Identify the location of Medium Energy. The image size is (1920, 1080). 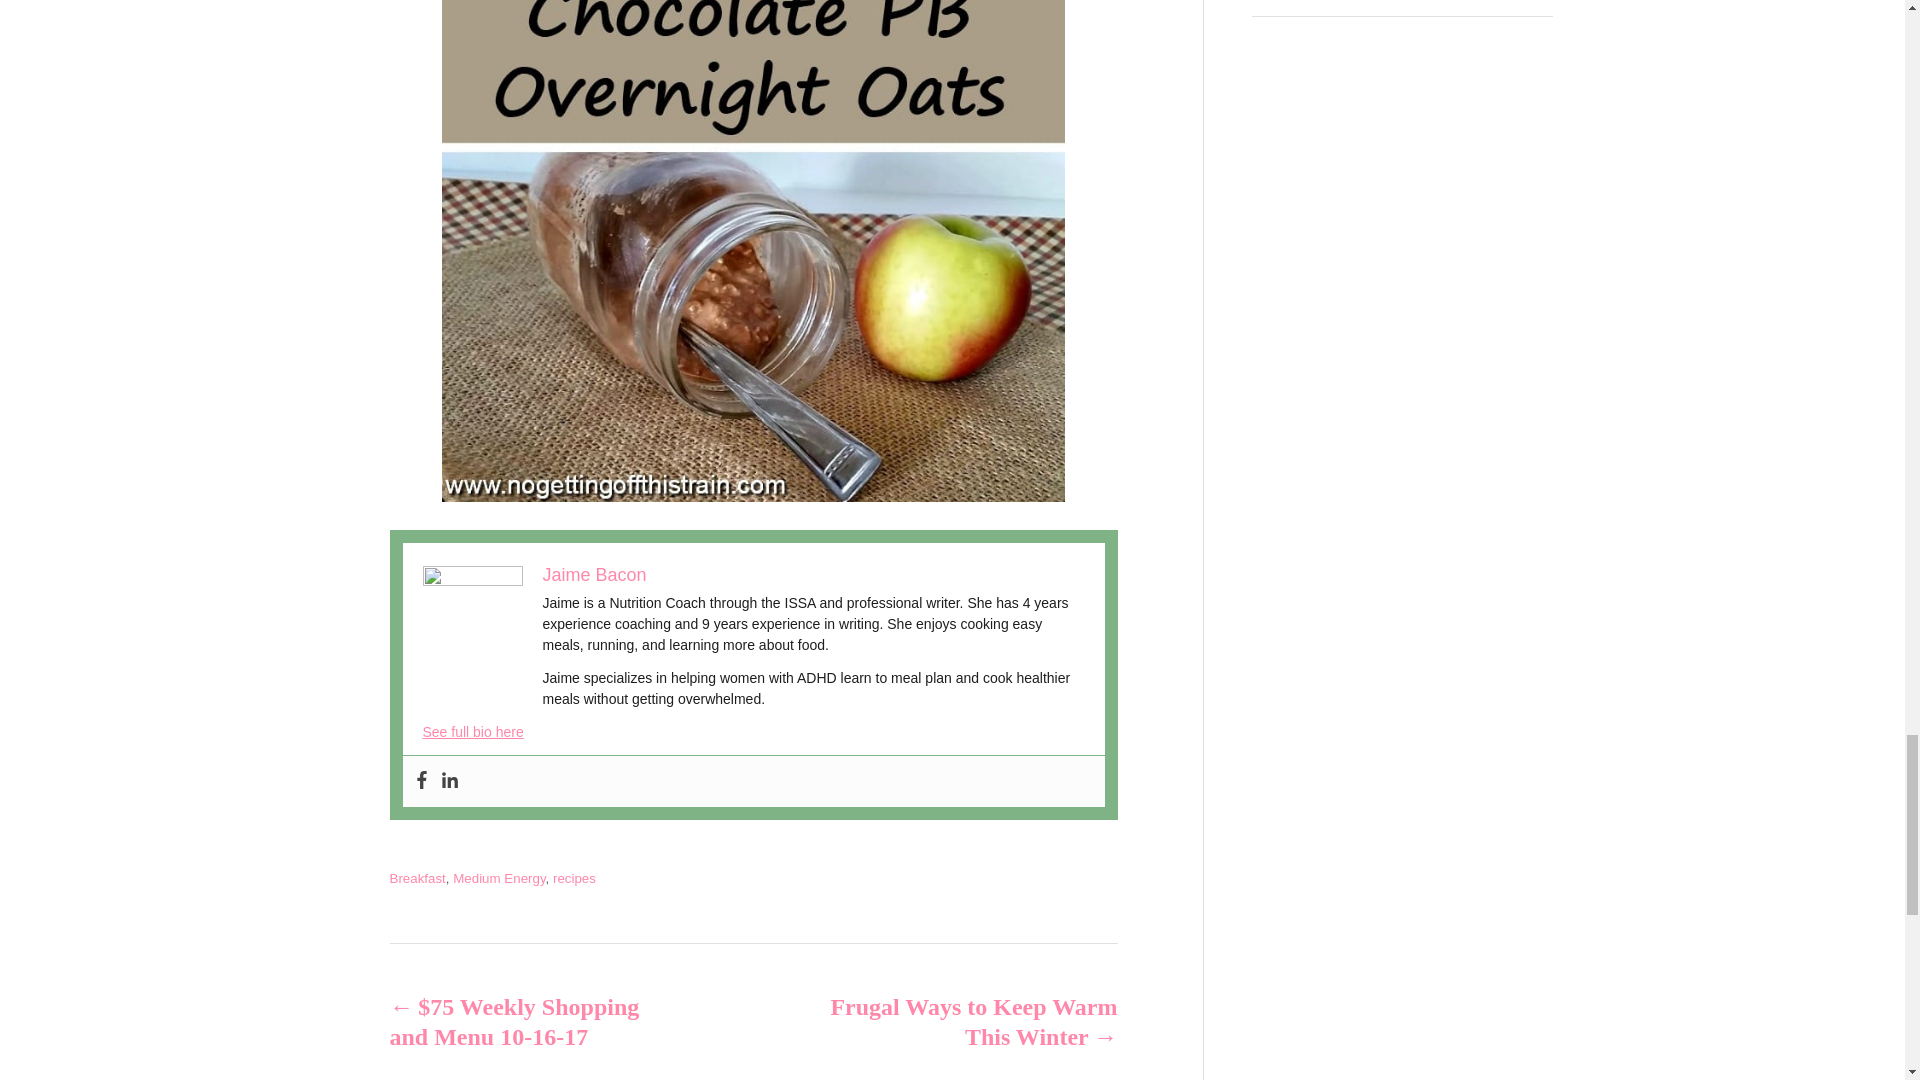
(499, 878).